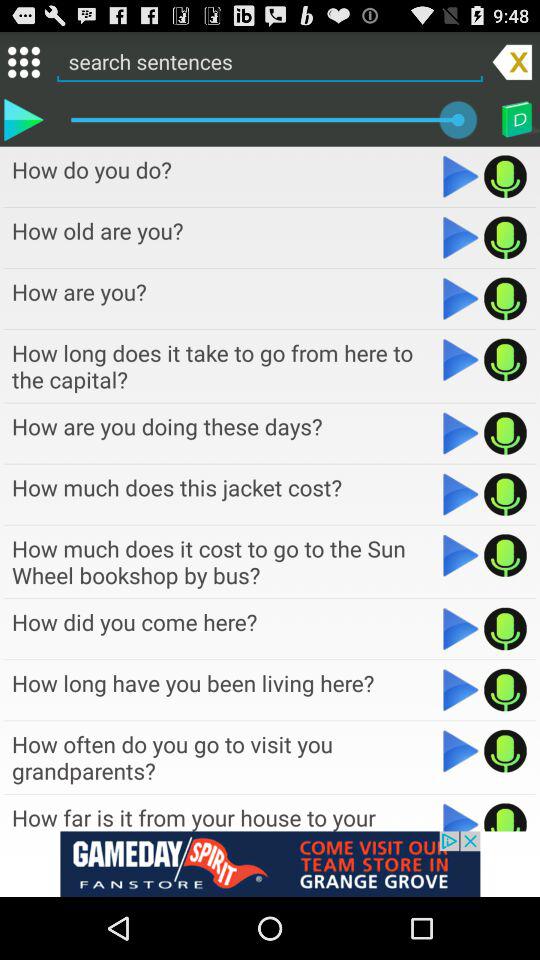  What do you see at coordinates (460, 816) in the screenshot?
I see `play audio` at bounding box center [460, 816].